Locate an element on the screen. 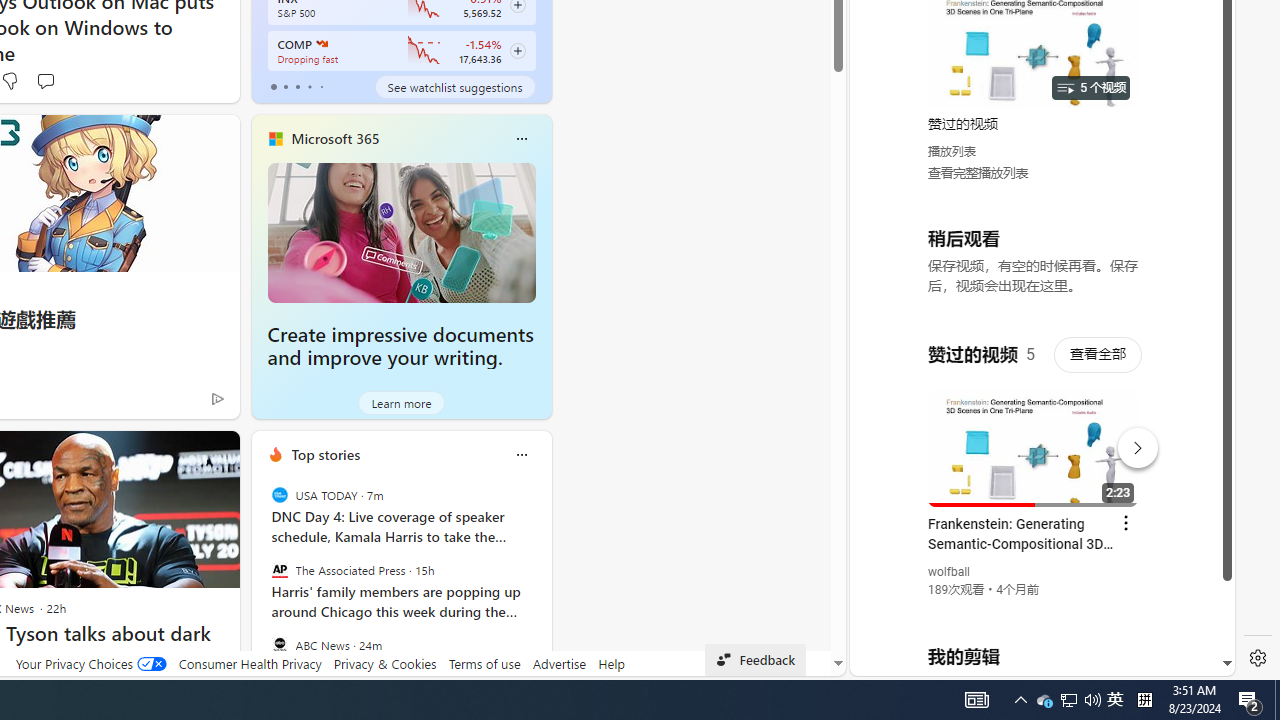 The height and width of the screenshot is (720, 1280). tab-4 is located at coordinates (320, 86).